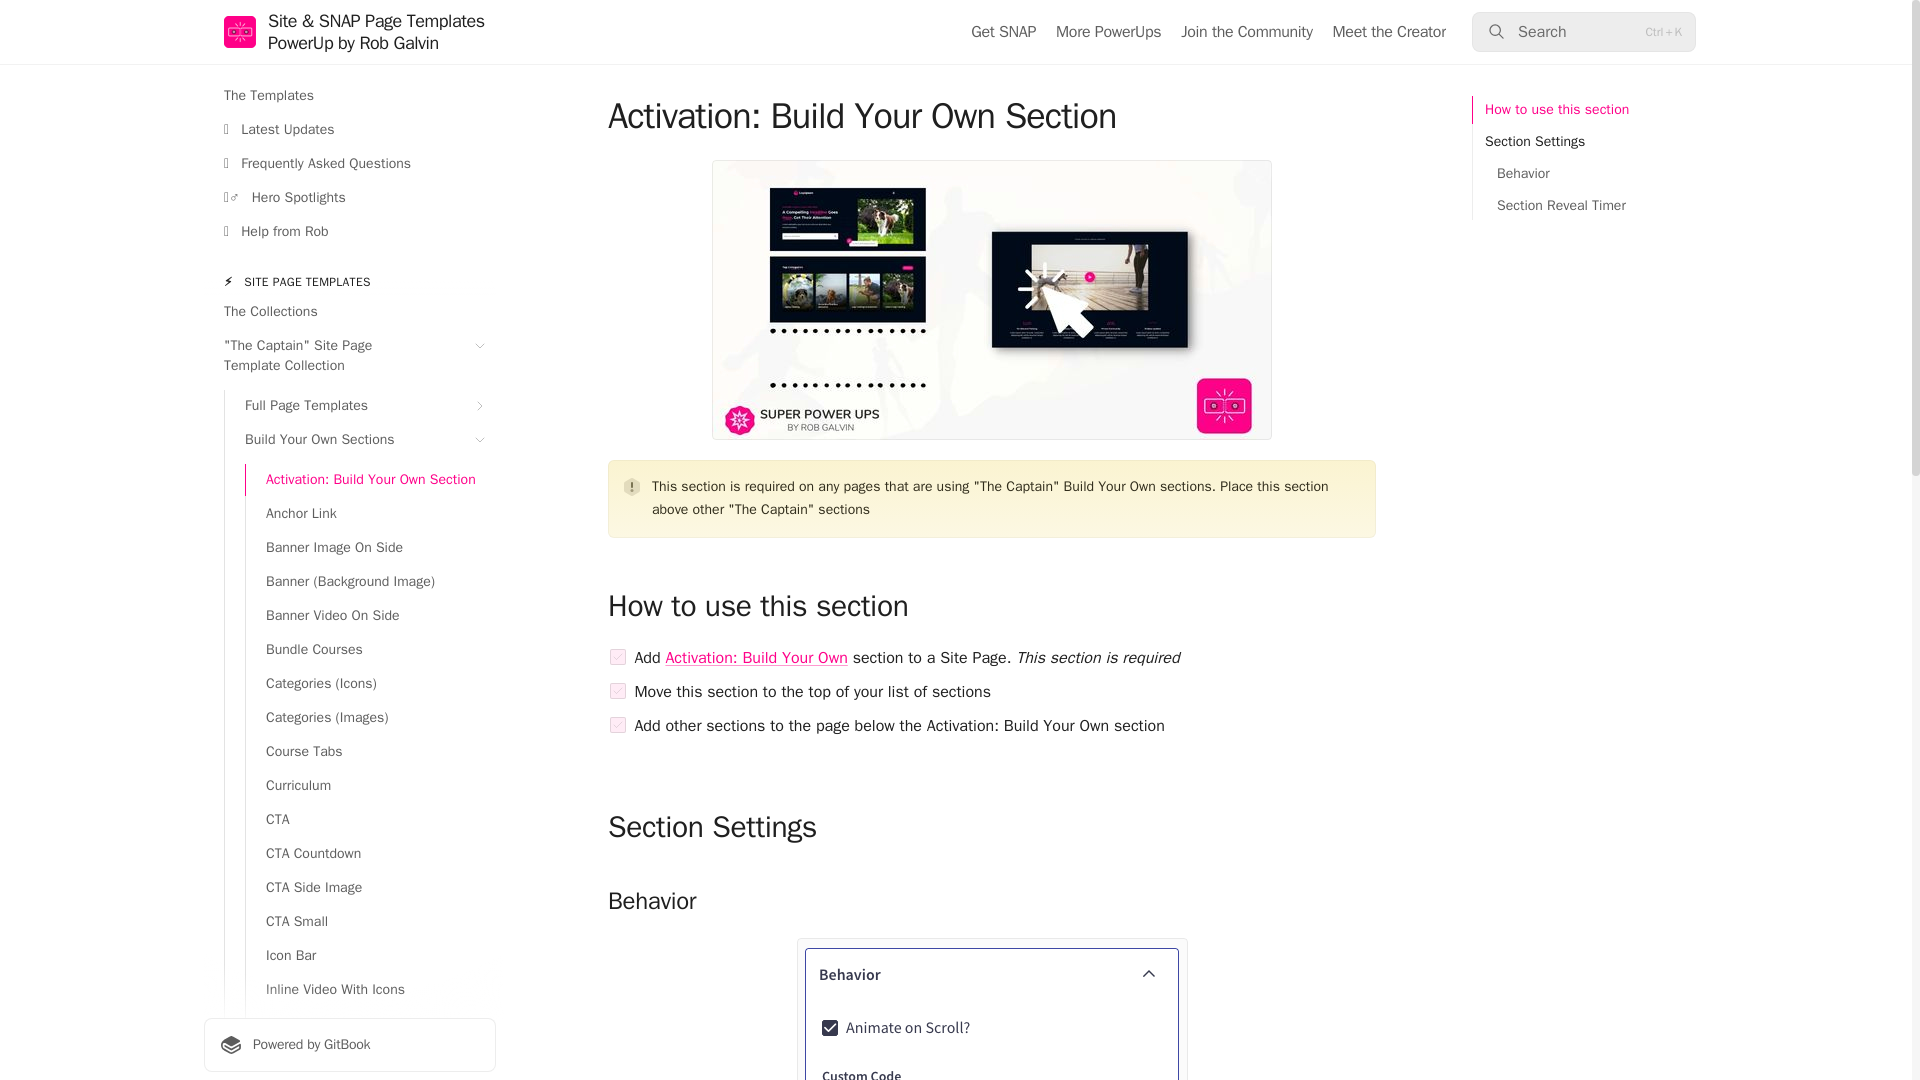  Describe the element at coordinates (370, 1024) in the screenshot. I see `Image Only` at that location.